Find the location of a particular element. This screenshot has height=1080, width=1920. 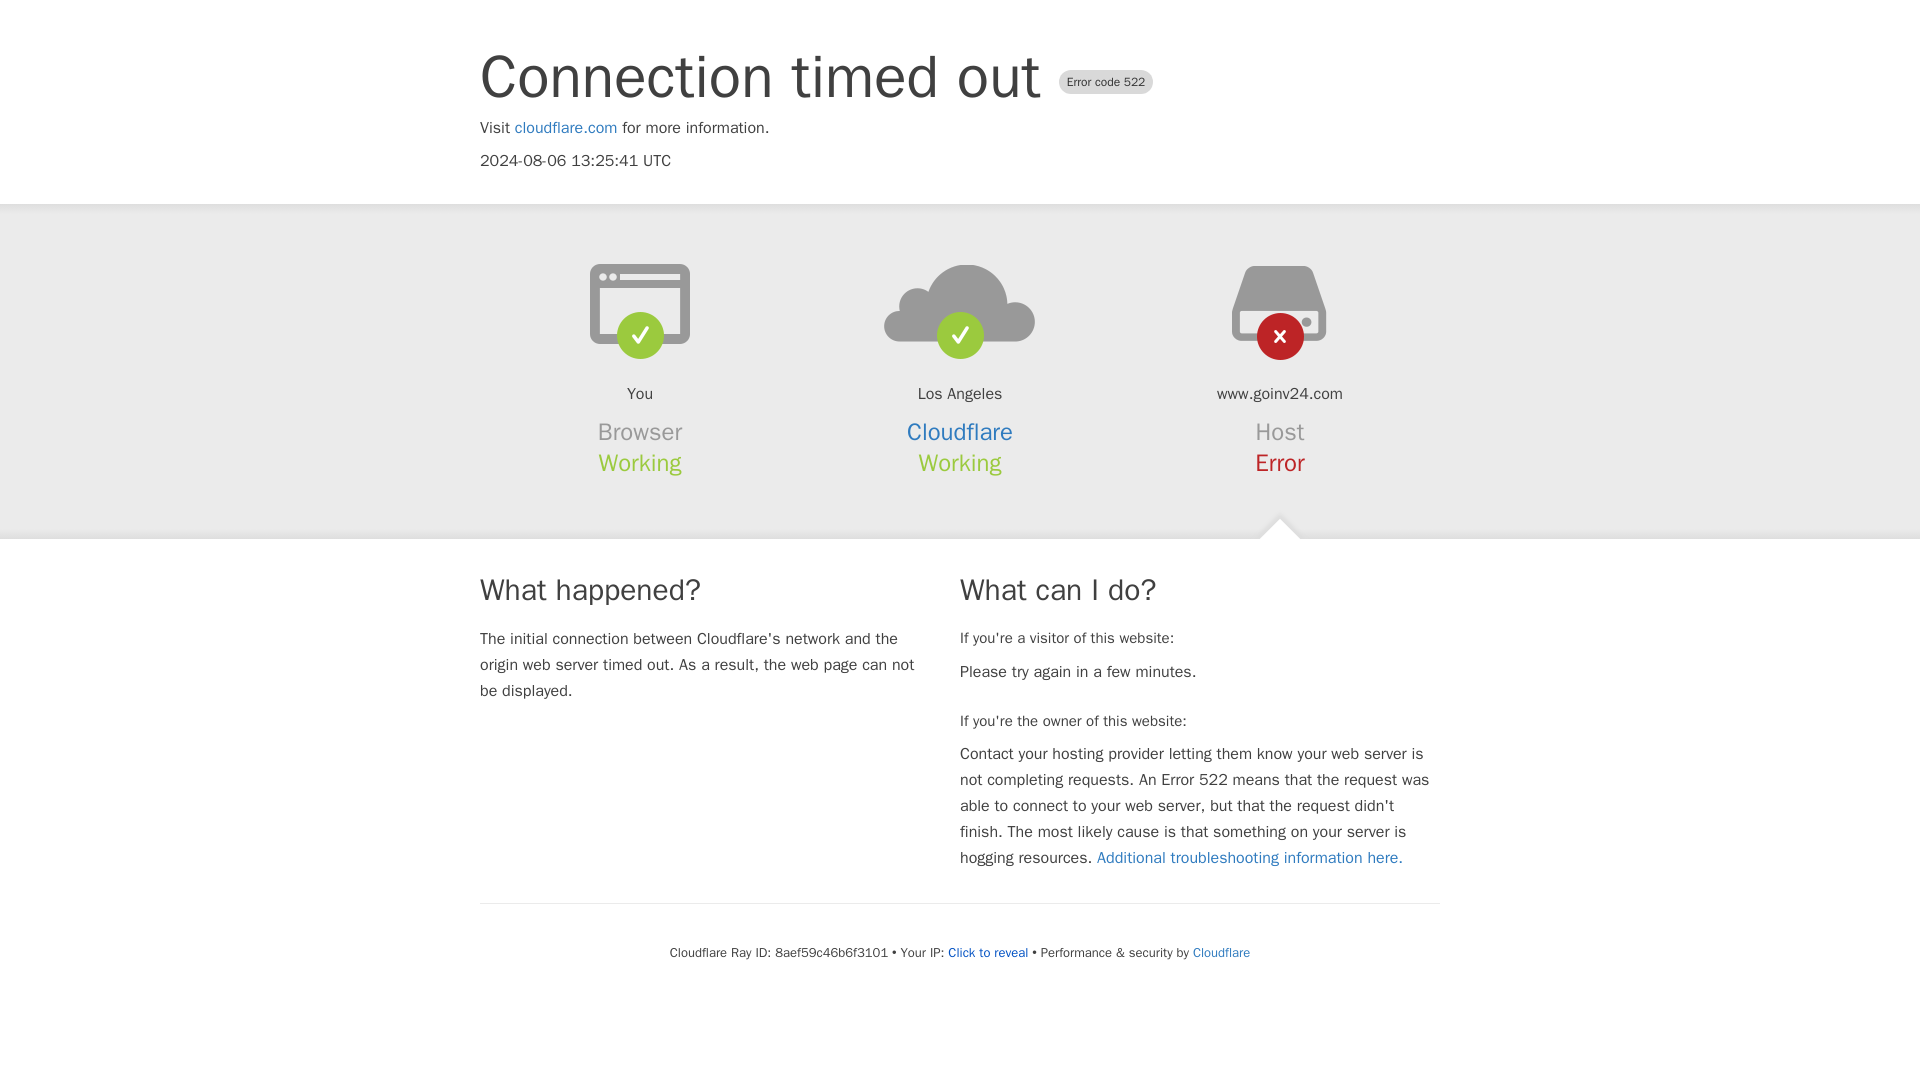

Cloudflare is located at coordinates (960, 432).